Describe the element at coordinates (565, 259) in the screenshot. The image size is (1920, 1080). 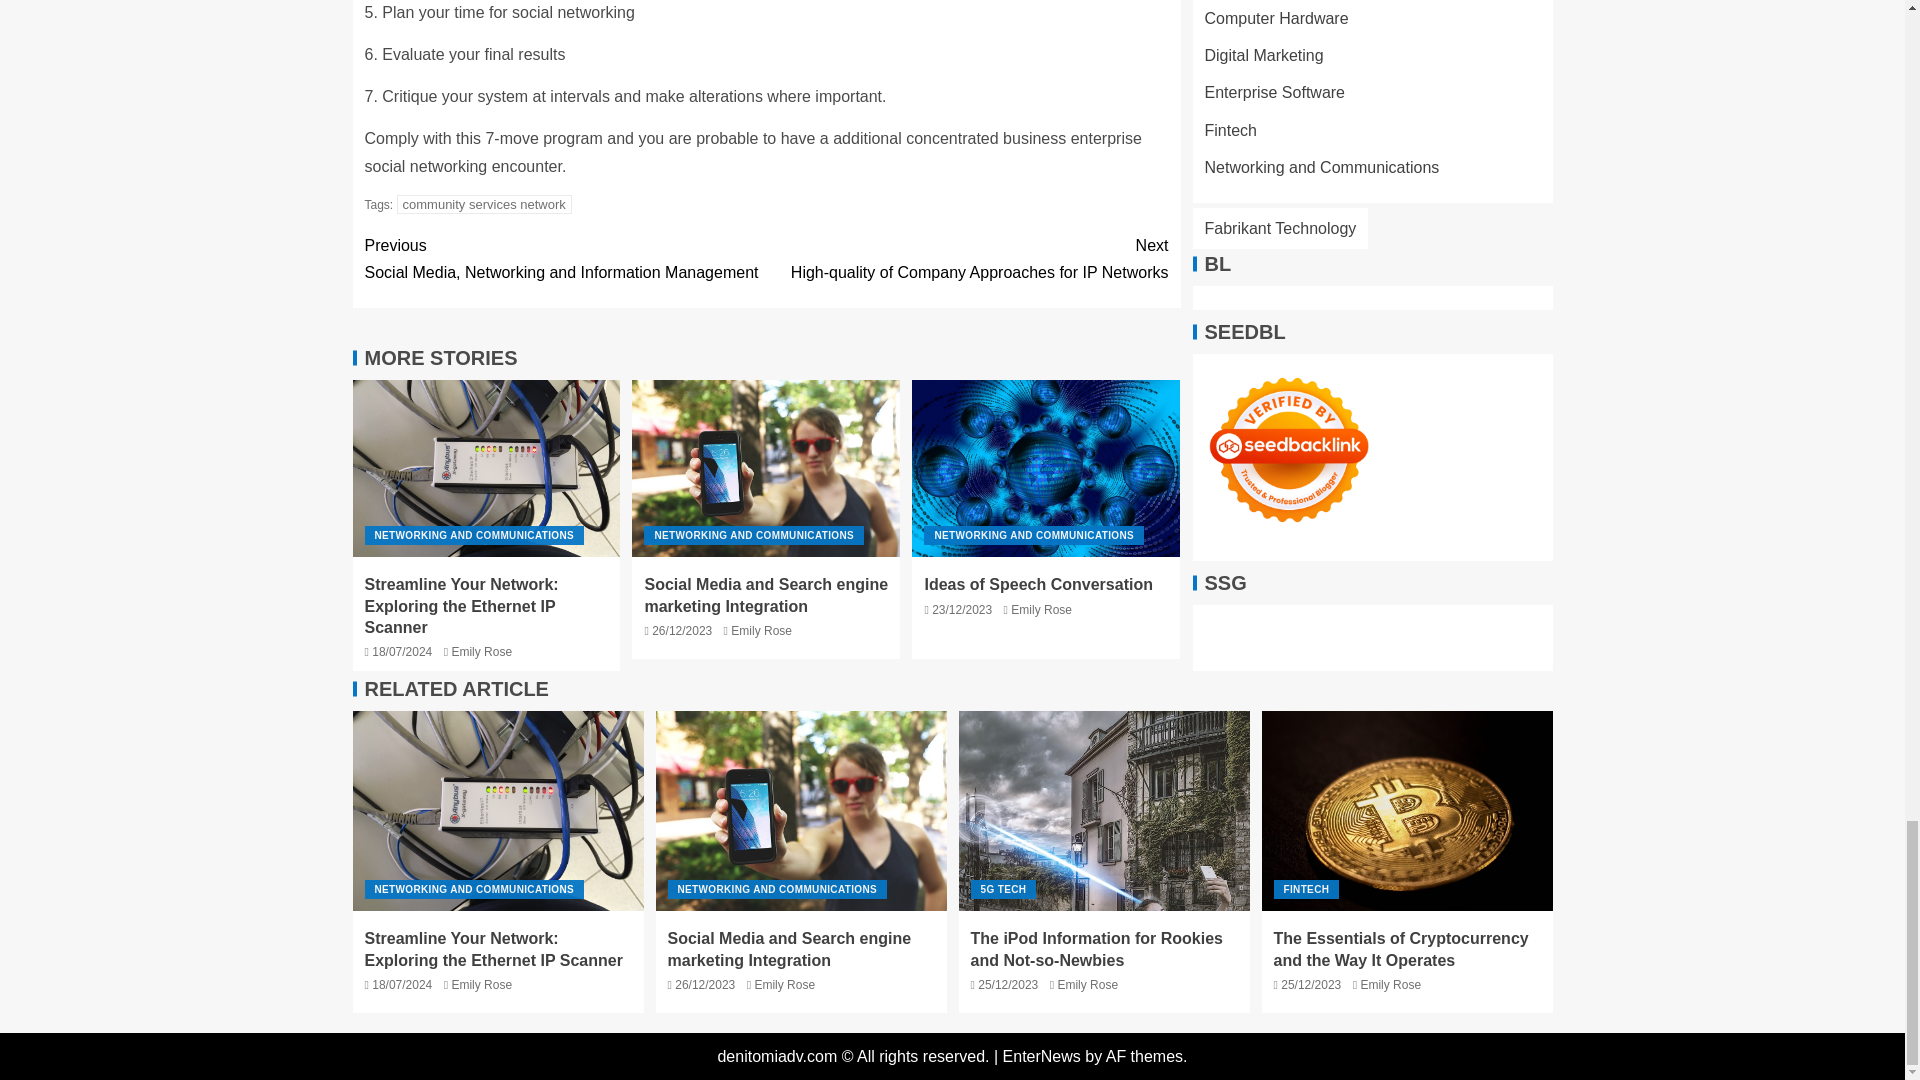
I see `community services network` at that location.